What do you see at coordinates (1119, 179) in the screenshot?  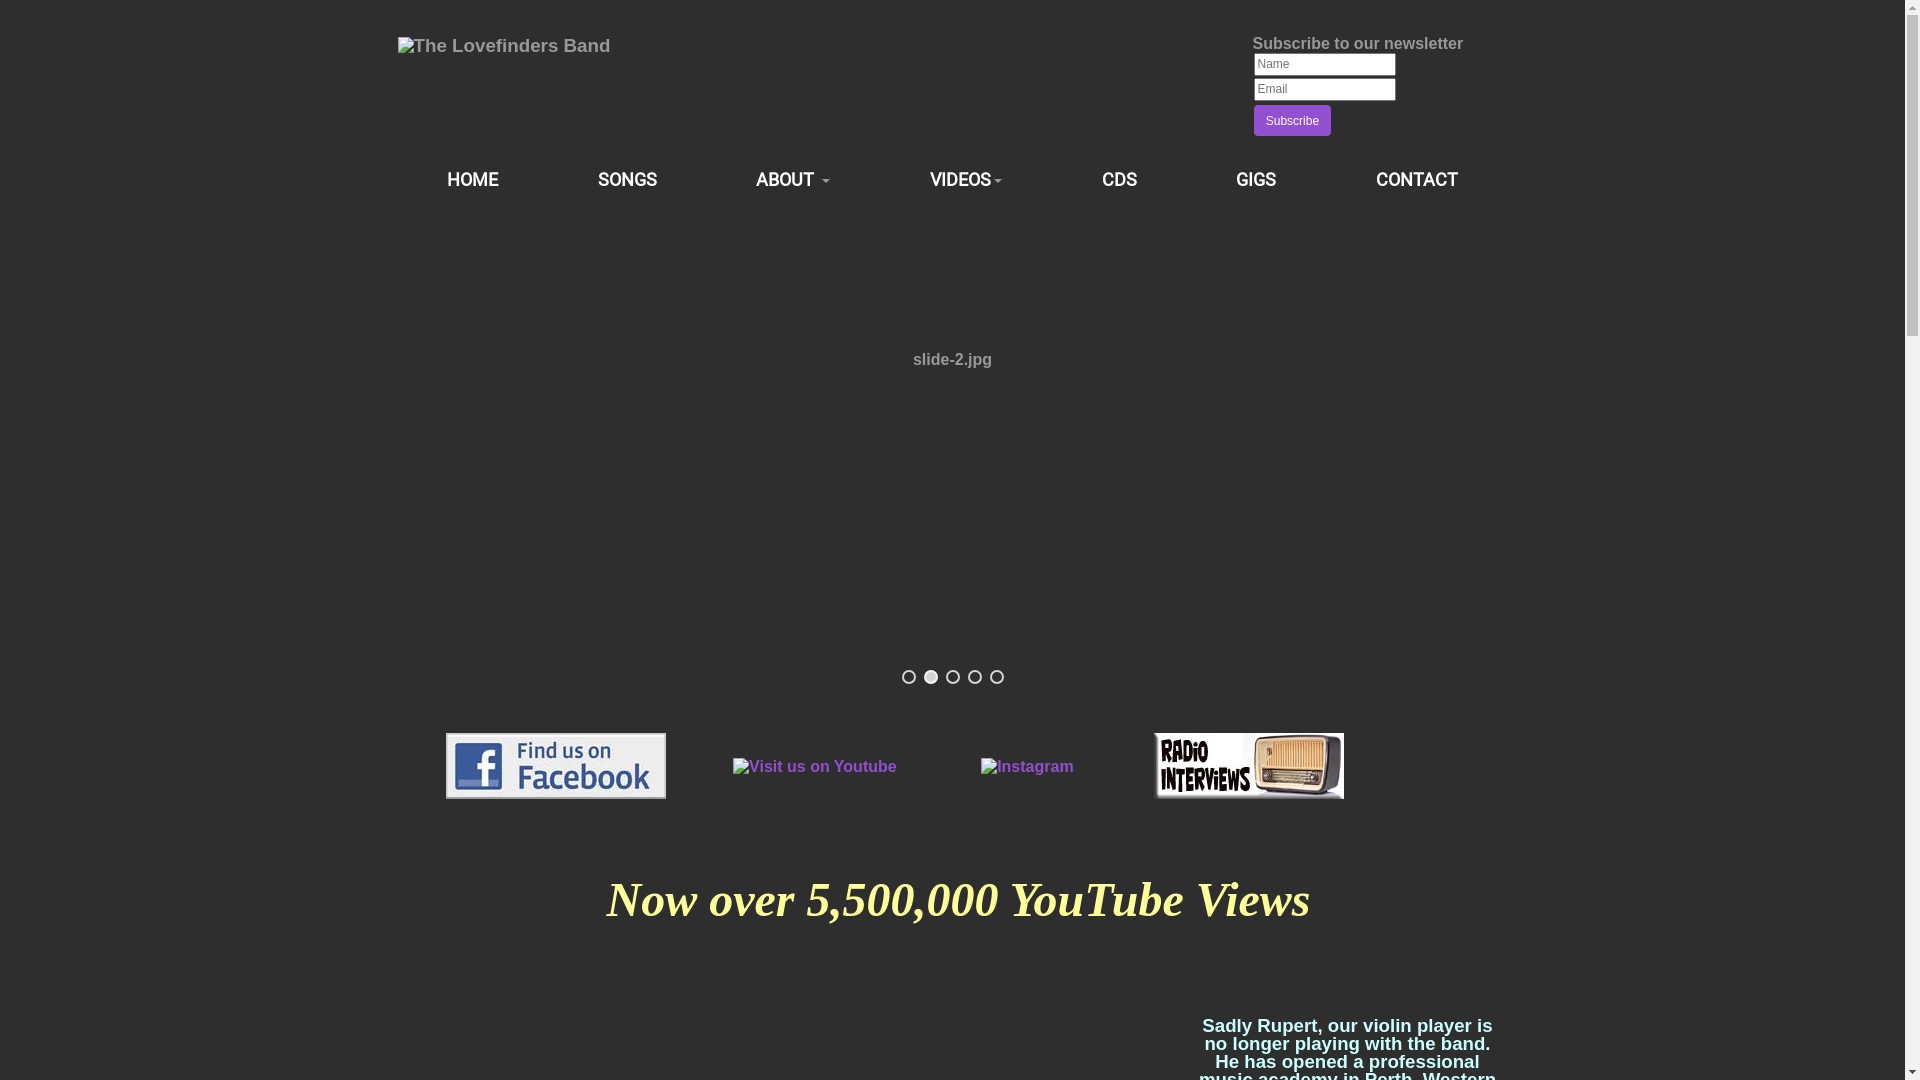 I see `CDS` at bounding box center [1119, 179].